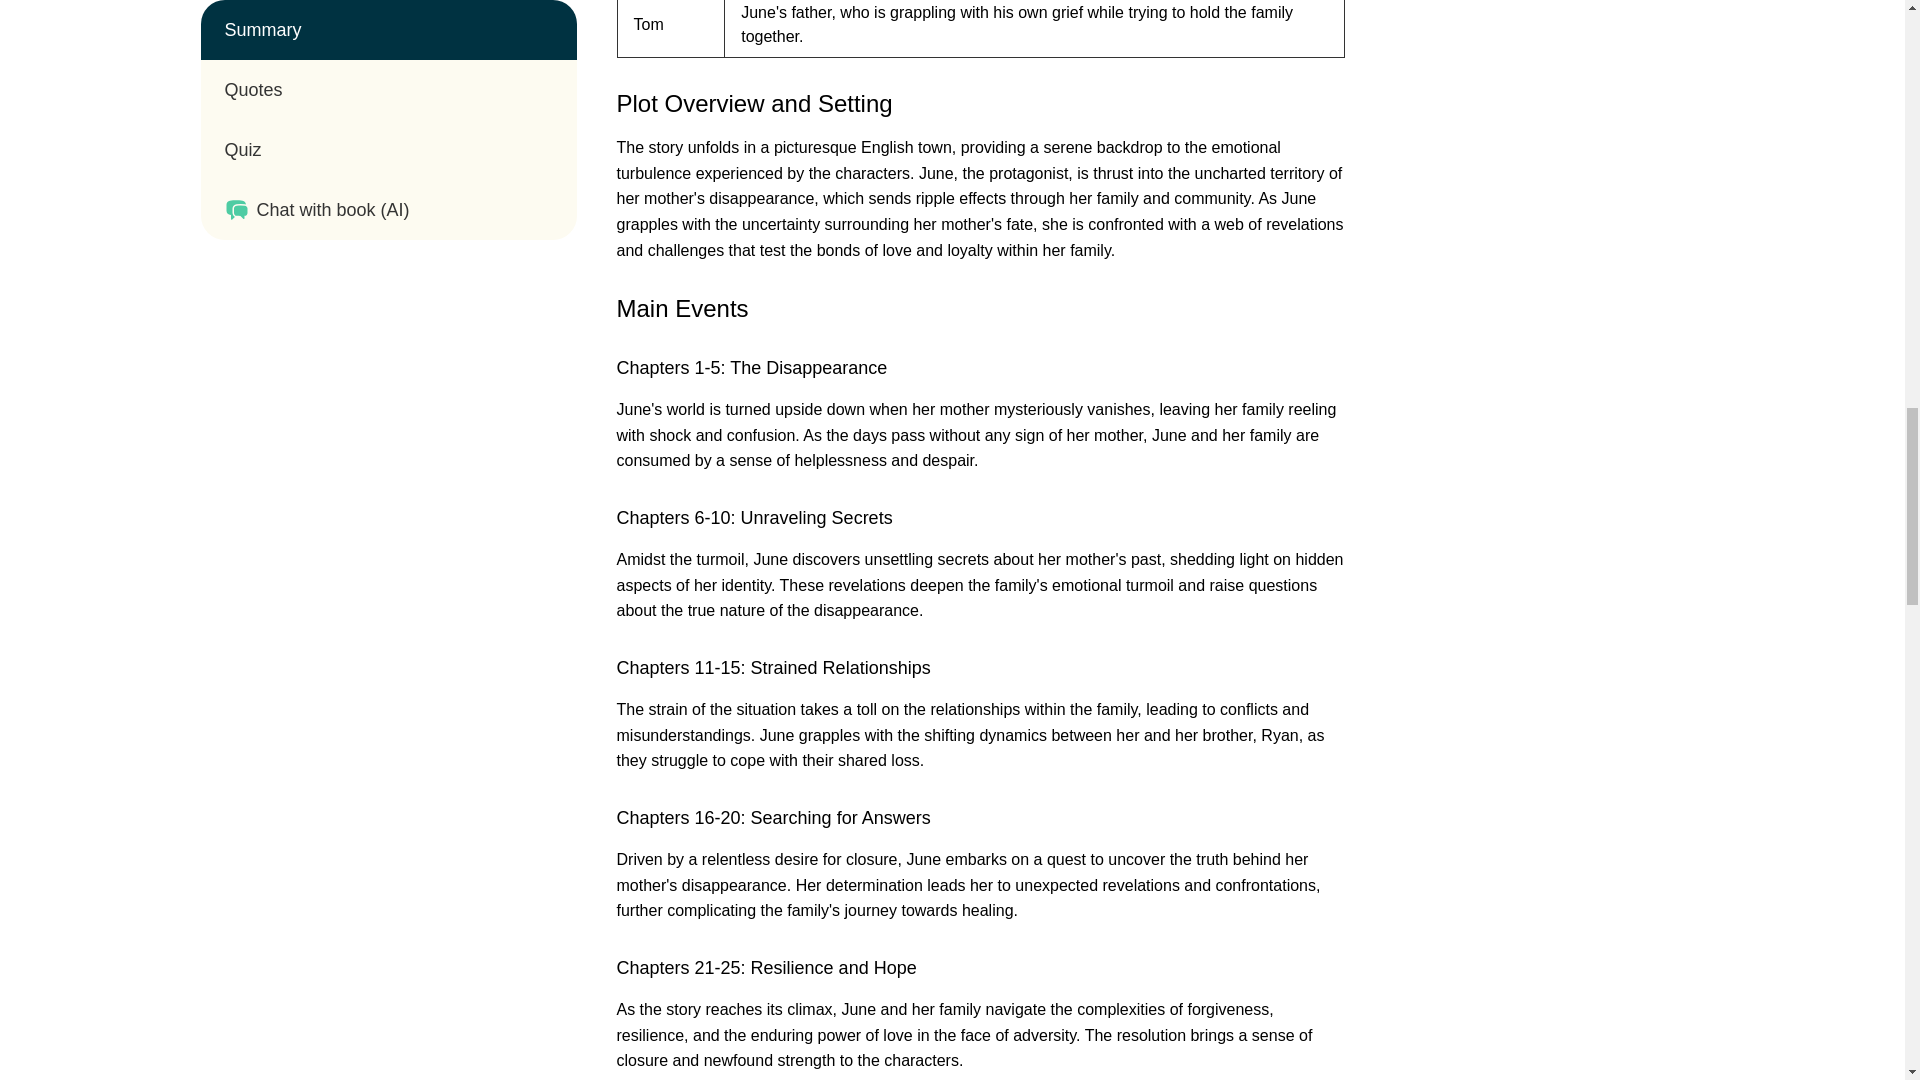 The width and height of the screenshot is (1920, 1080). I want to click on Chapters 16-20: Searching for Answers, so click(772, 818).